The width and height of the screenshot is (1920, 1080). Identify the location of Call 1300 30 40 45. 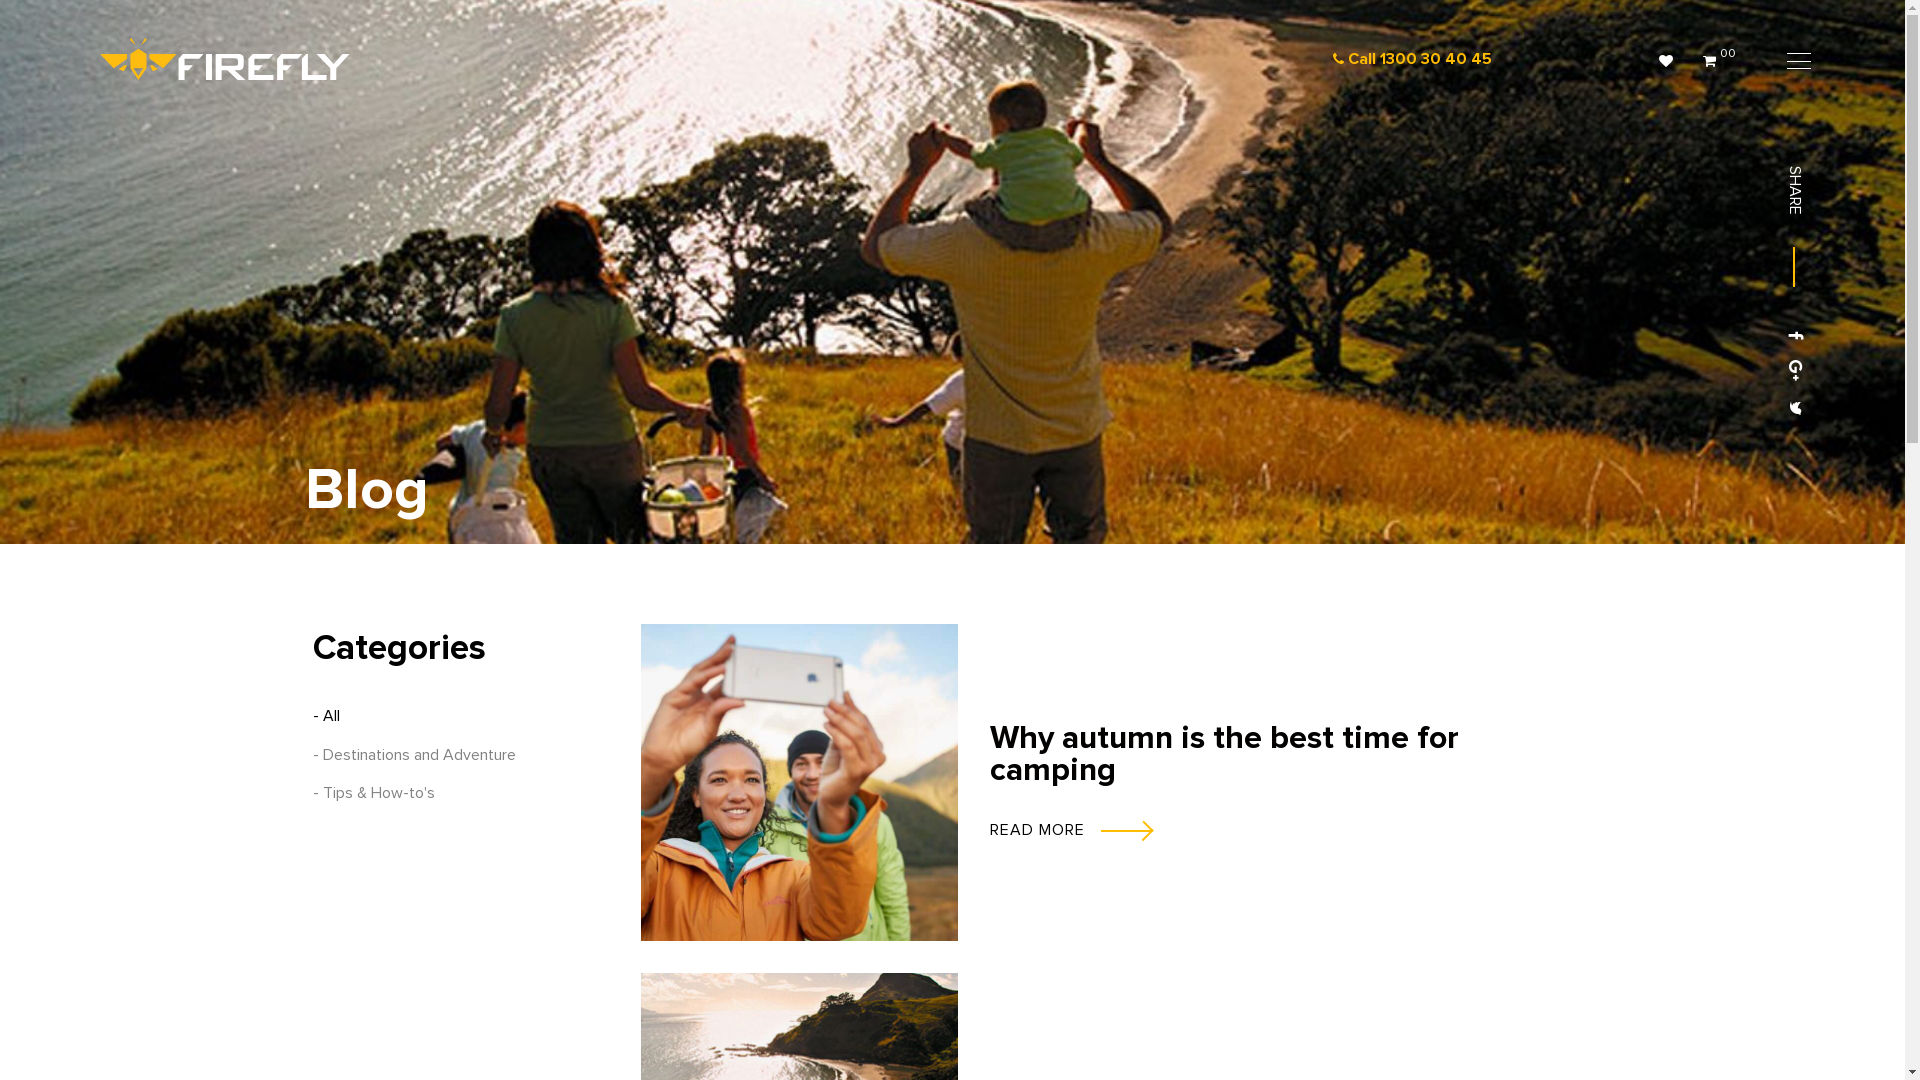
(1438, 61).